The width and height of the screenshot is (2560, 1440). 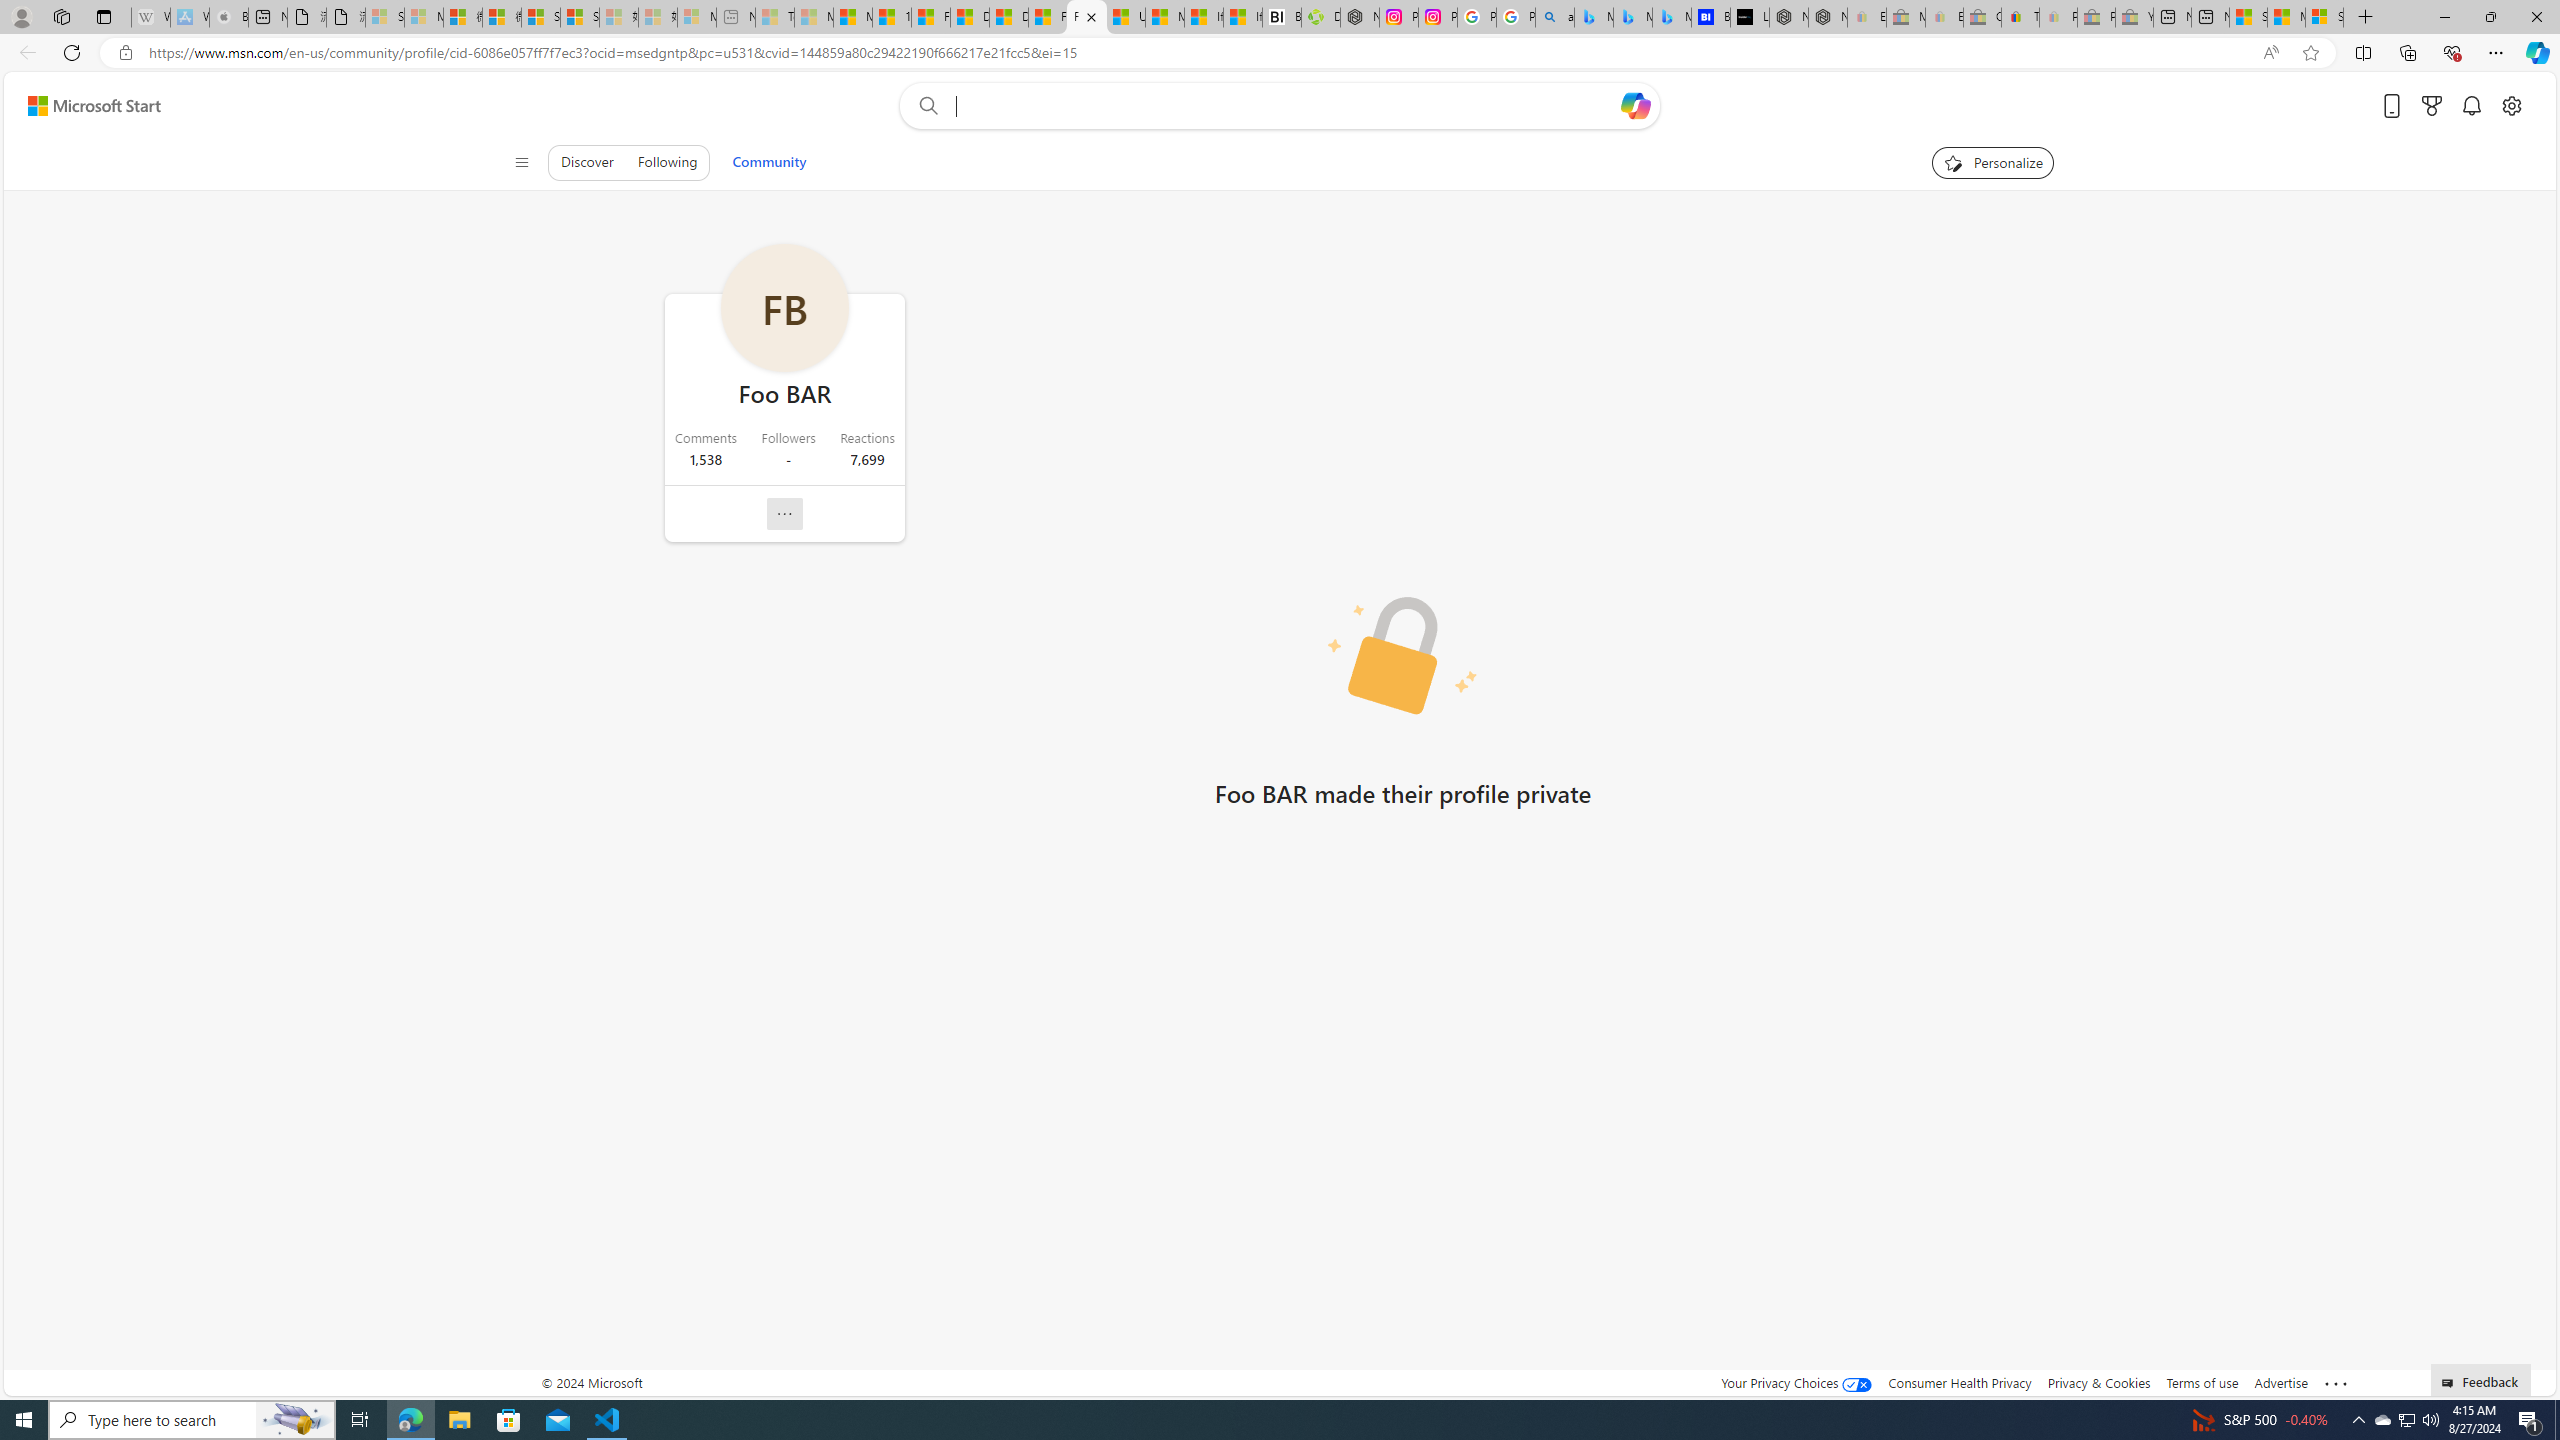 I want to click on Microsoft Bing Travel - Flights from Hong Kong to Bangkok, so click(x=1594, y=17).